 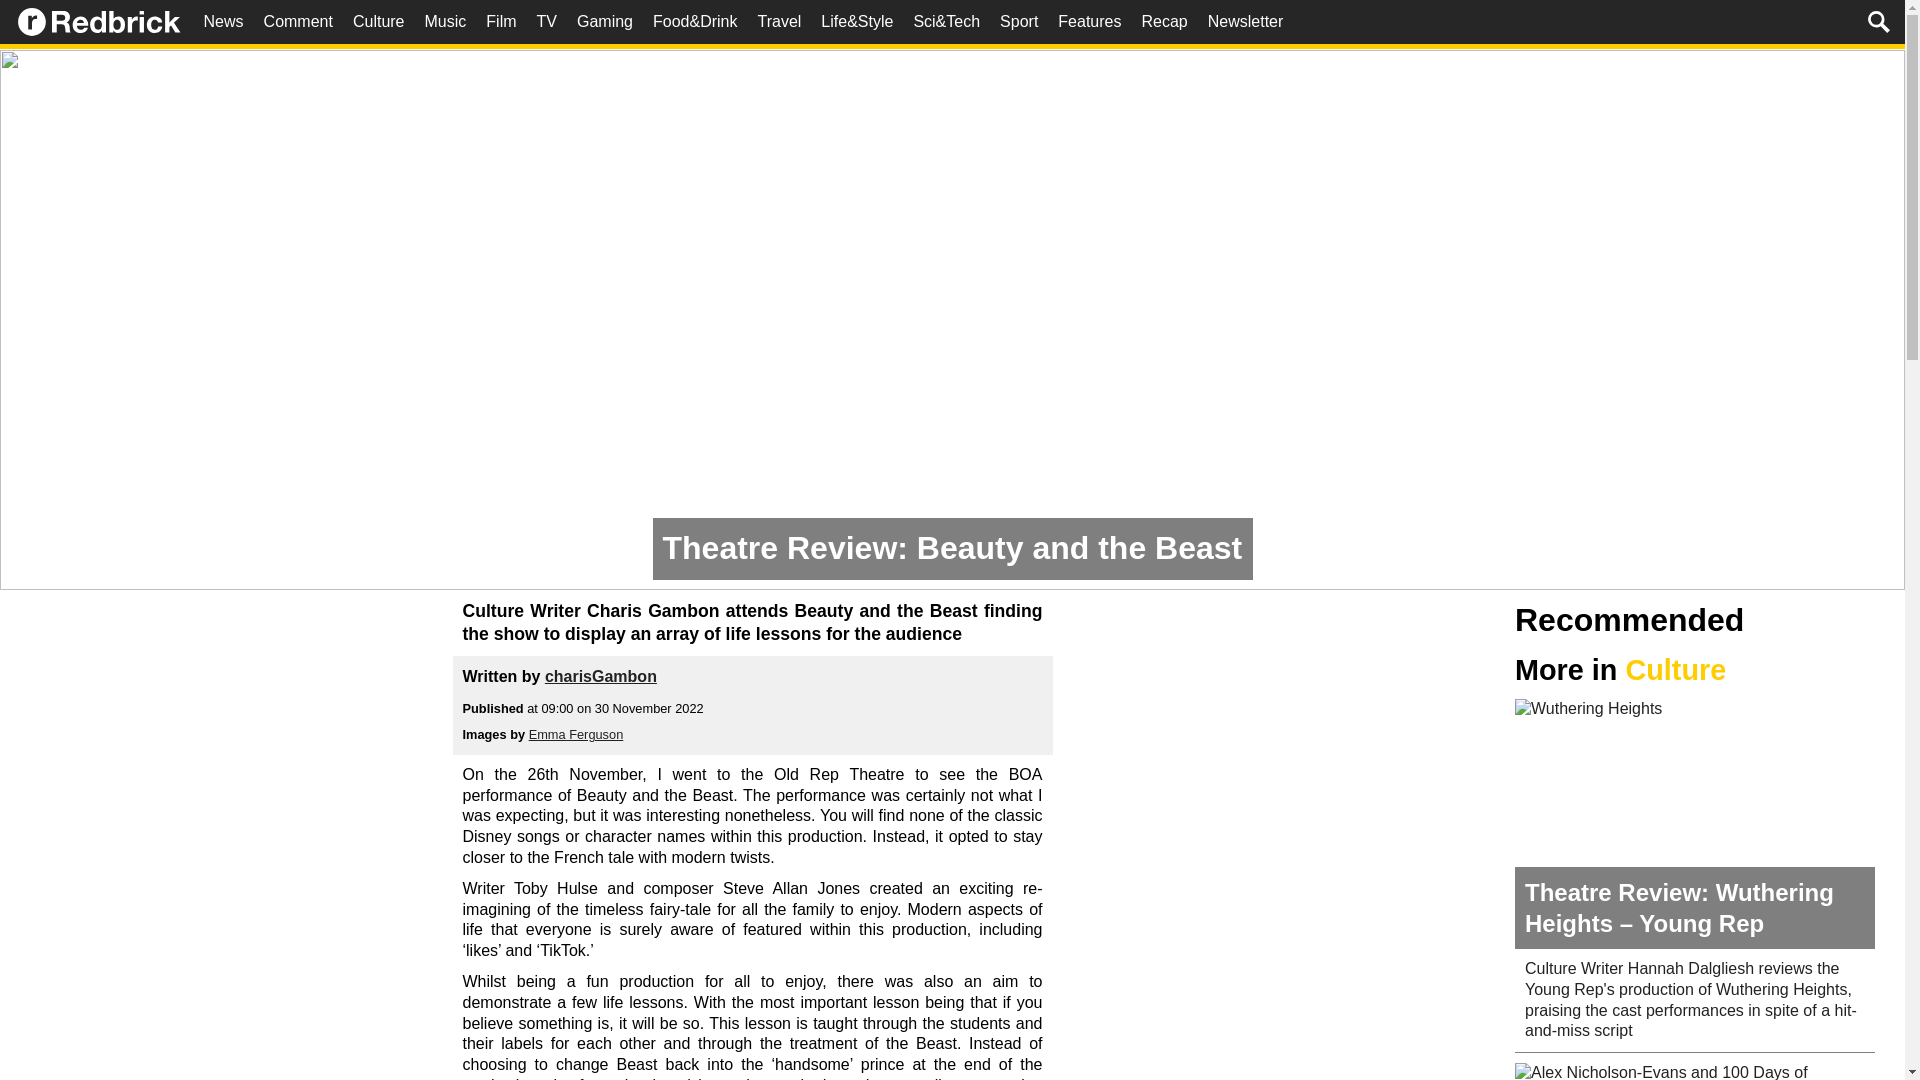 I want to click on Film, so click(x=501, y=22).